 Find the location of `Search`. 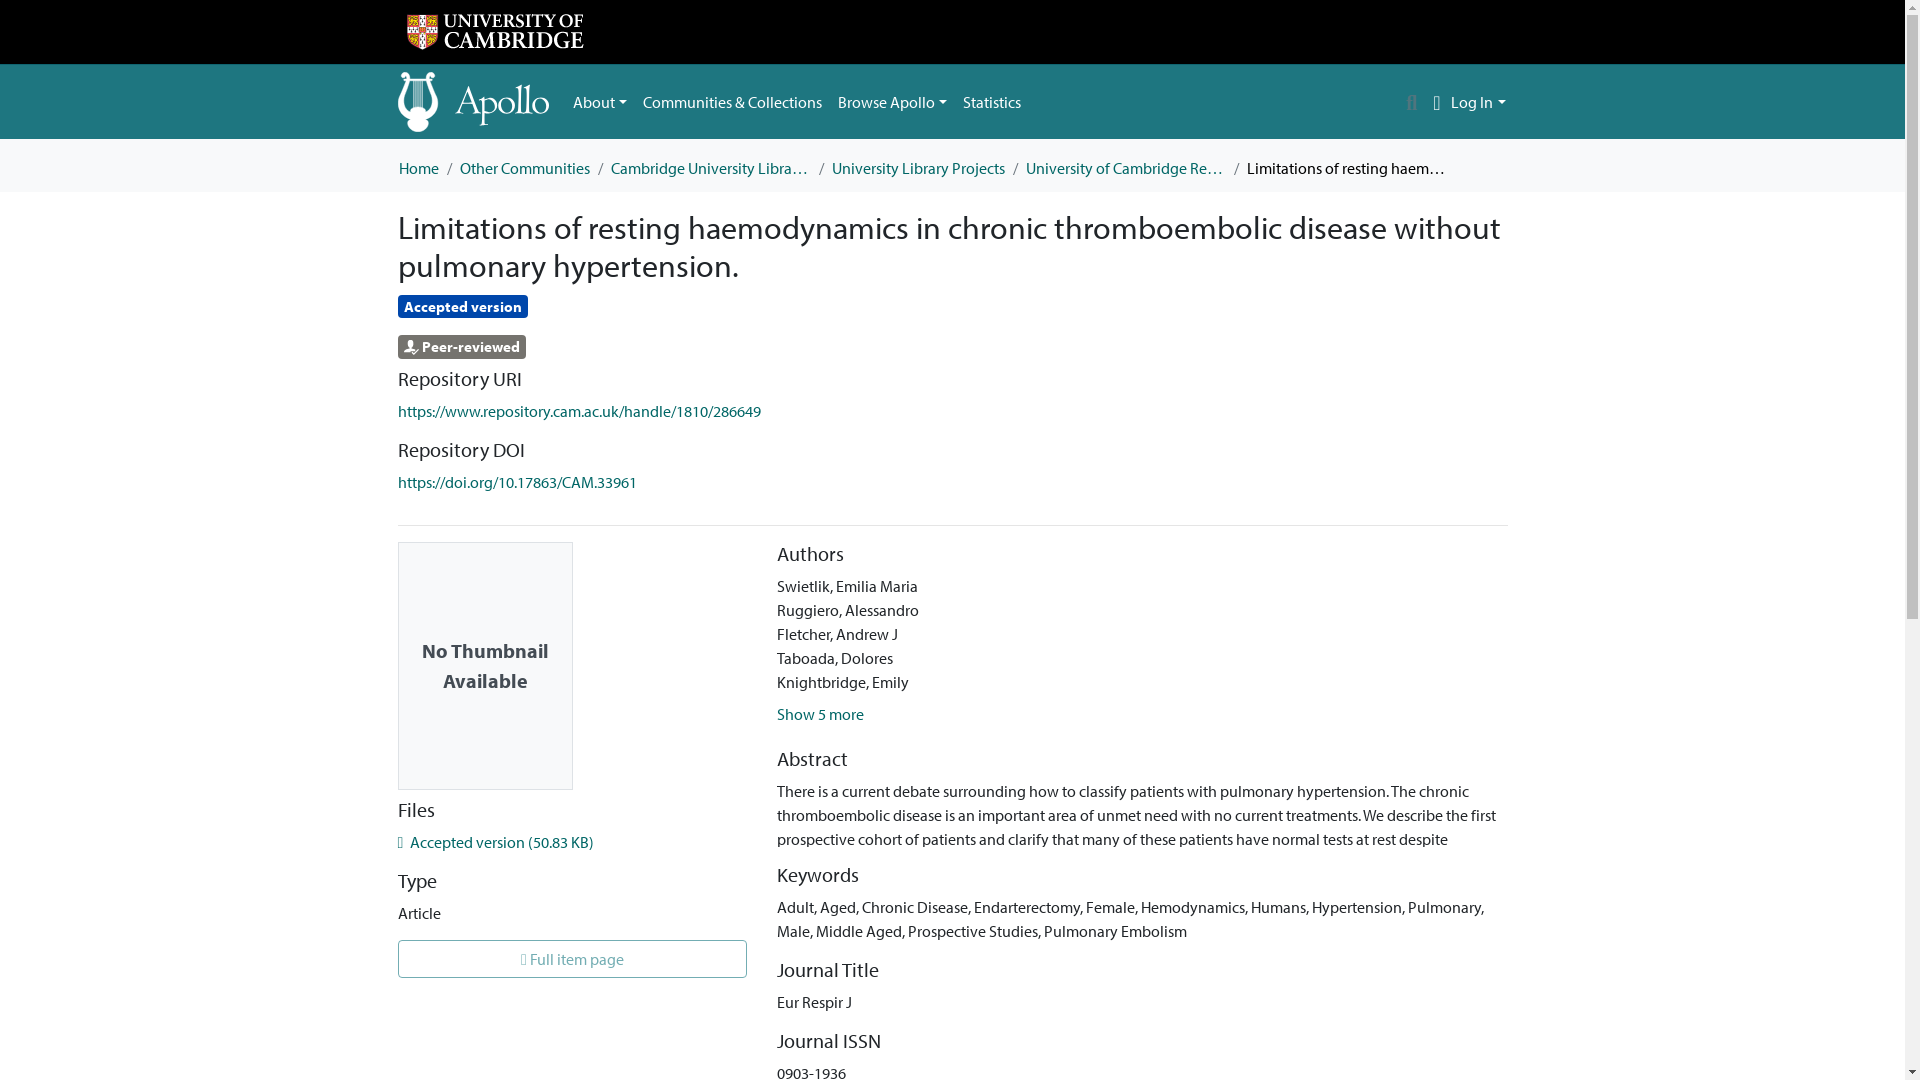

Search is located at coordinates (1412, 102).